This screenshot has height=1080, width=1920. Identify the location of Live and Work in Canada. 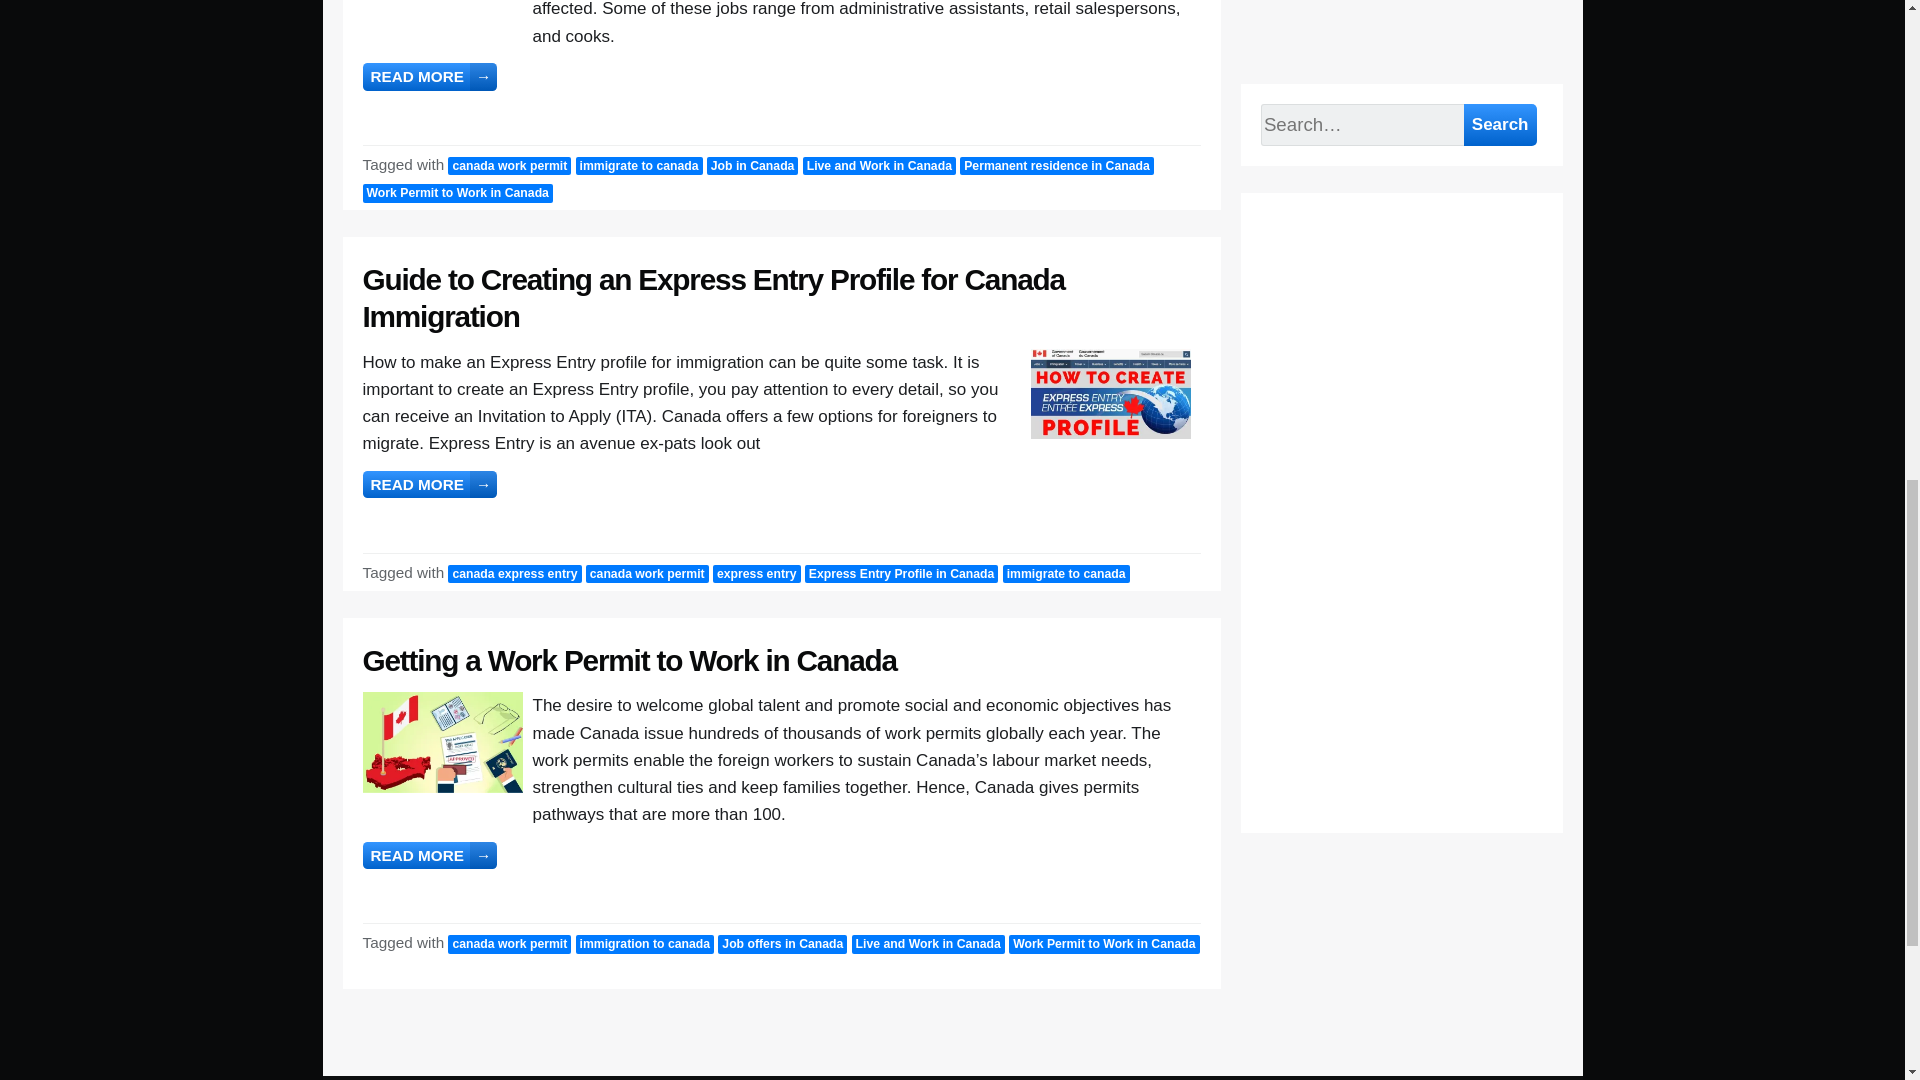
(879, 166).